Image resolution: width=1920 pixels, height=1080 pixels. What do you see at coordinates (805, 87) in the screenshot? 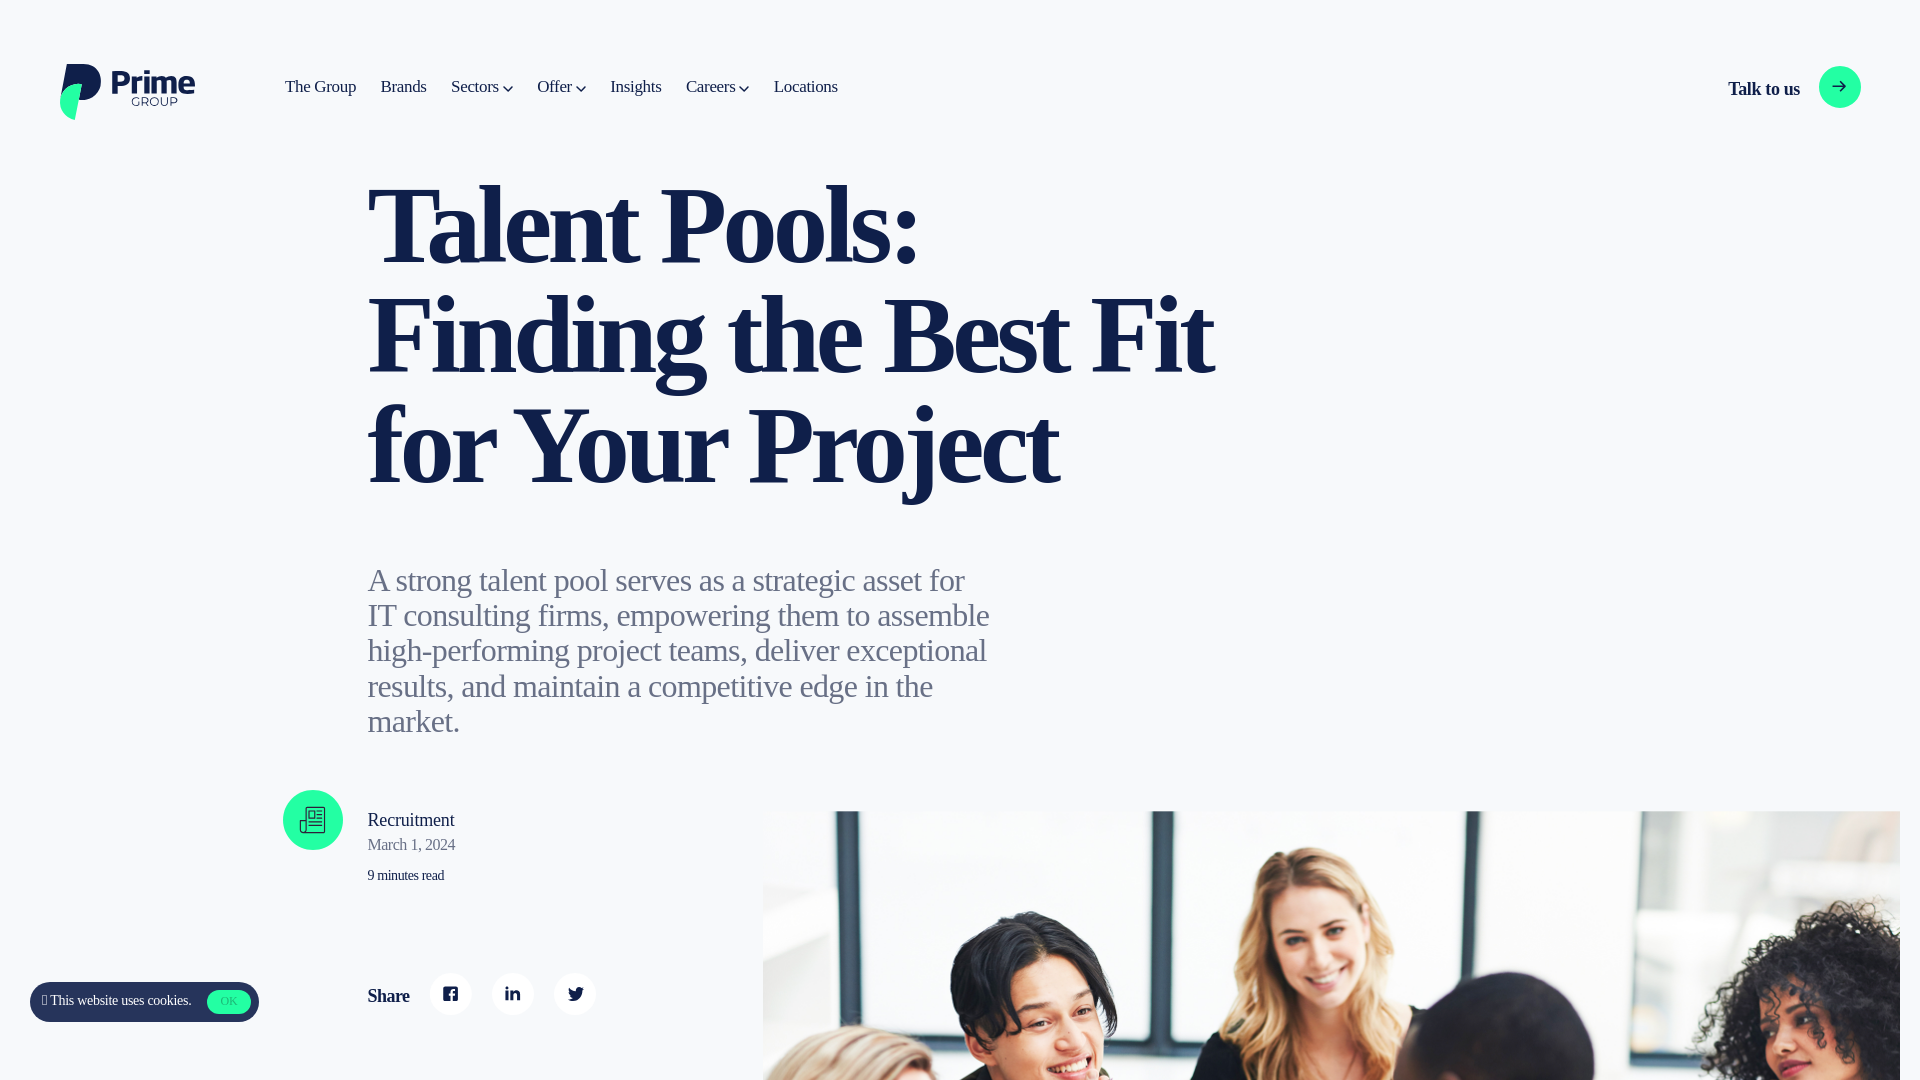
I see `Locations` at bounding box center [805, 87].